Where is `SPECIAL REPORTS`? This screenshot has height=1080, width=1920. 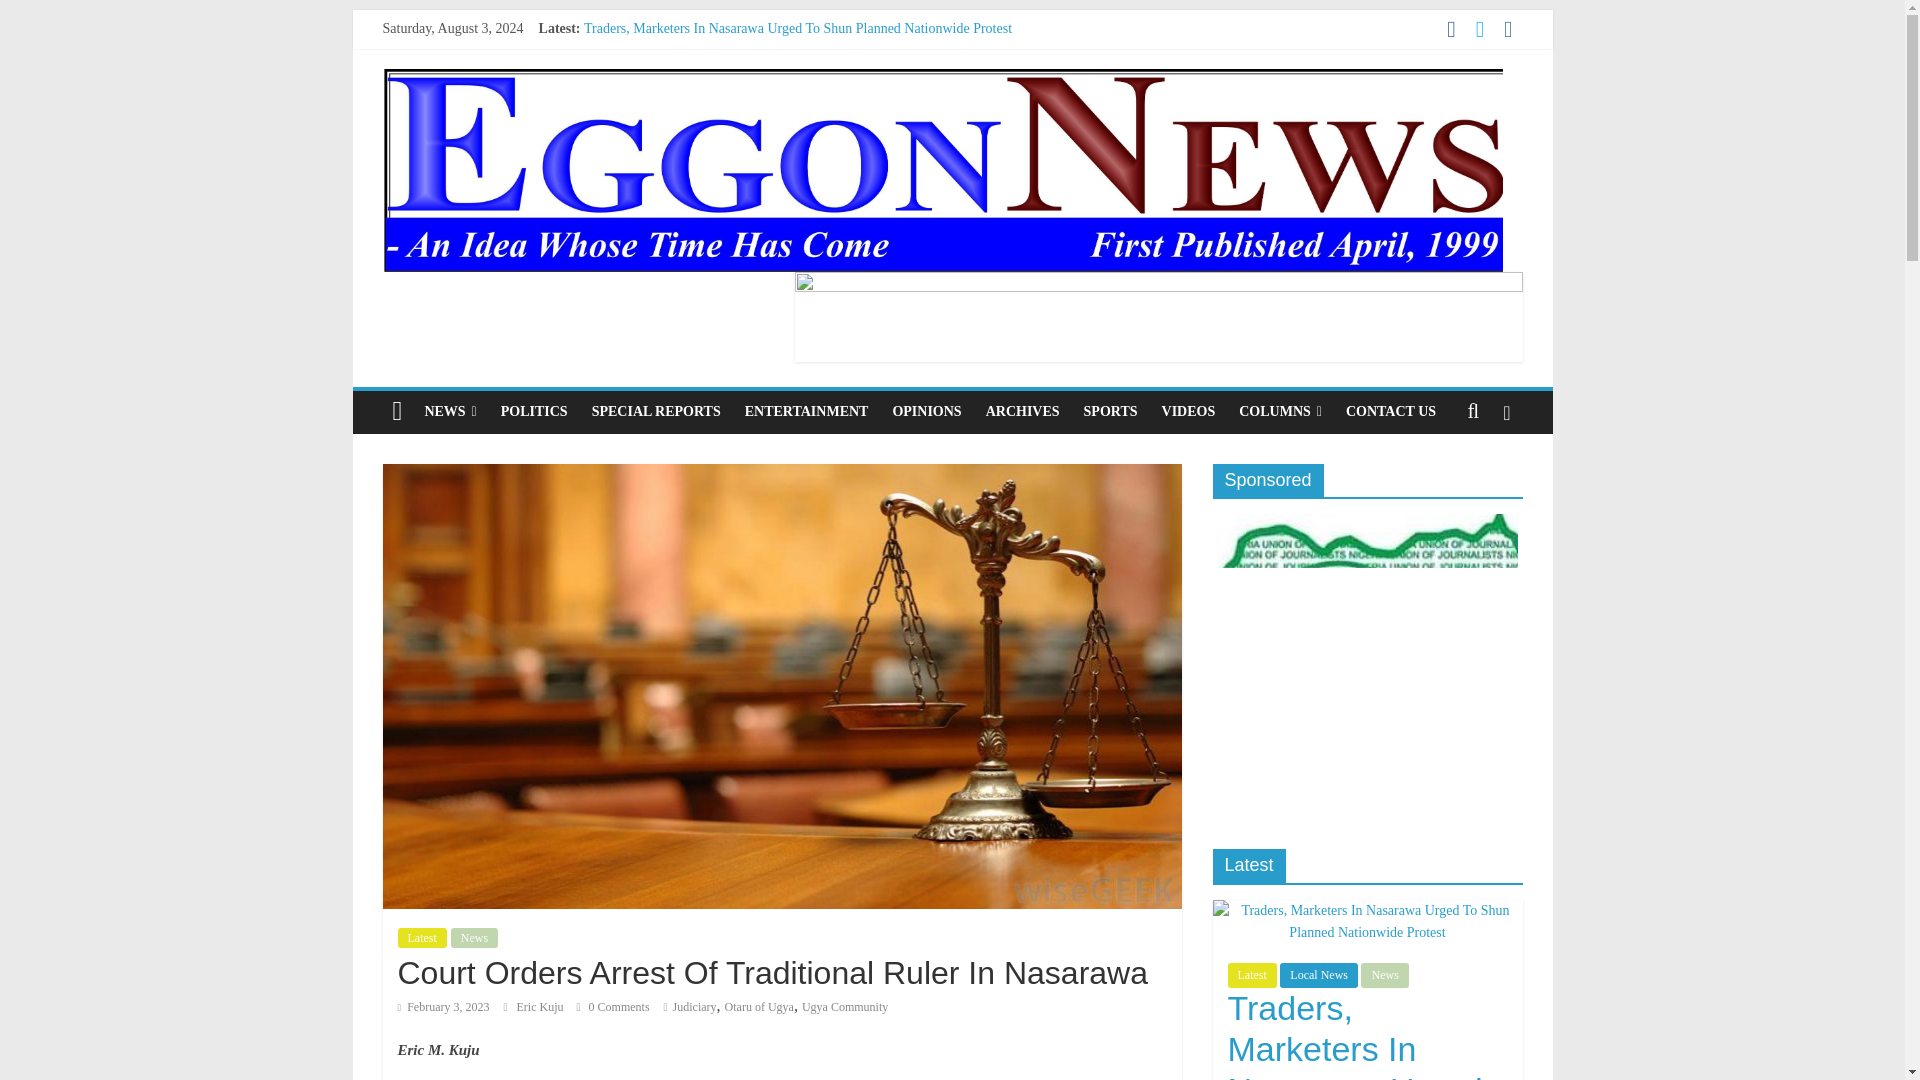
SPECIAL REPORTS is located at coordinates (656, 412).